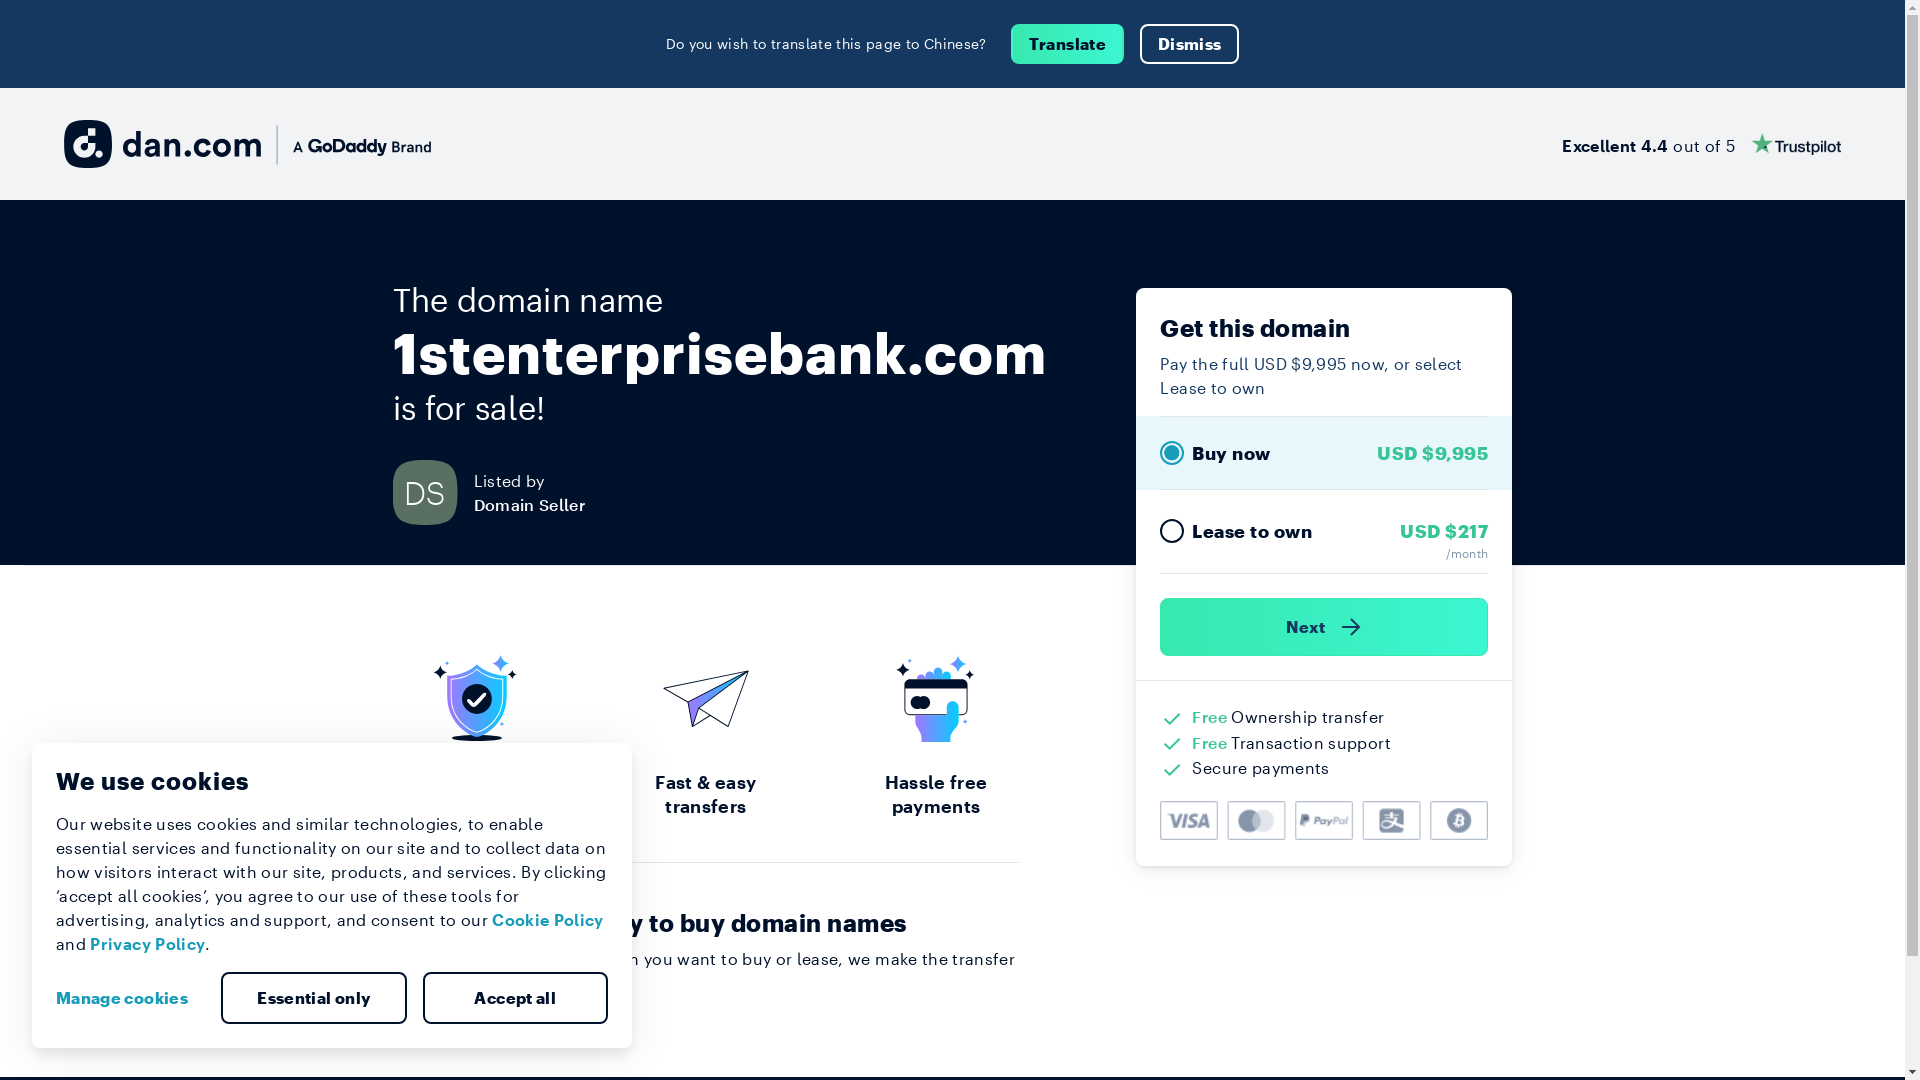  I want to click on Cookie Policy, so click(548, 920).